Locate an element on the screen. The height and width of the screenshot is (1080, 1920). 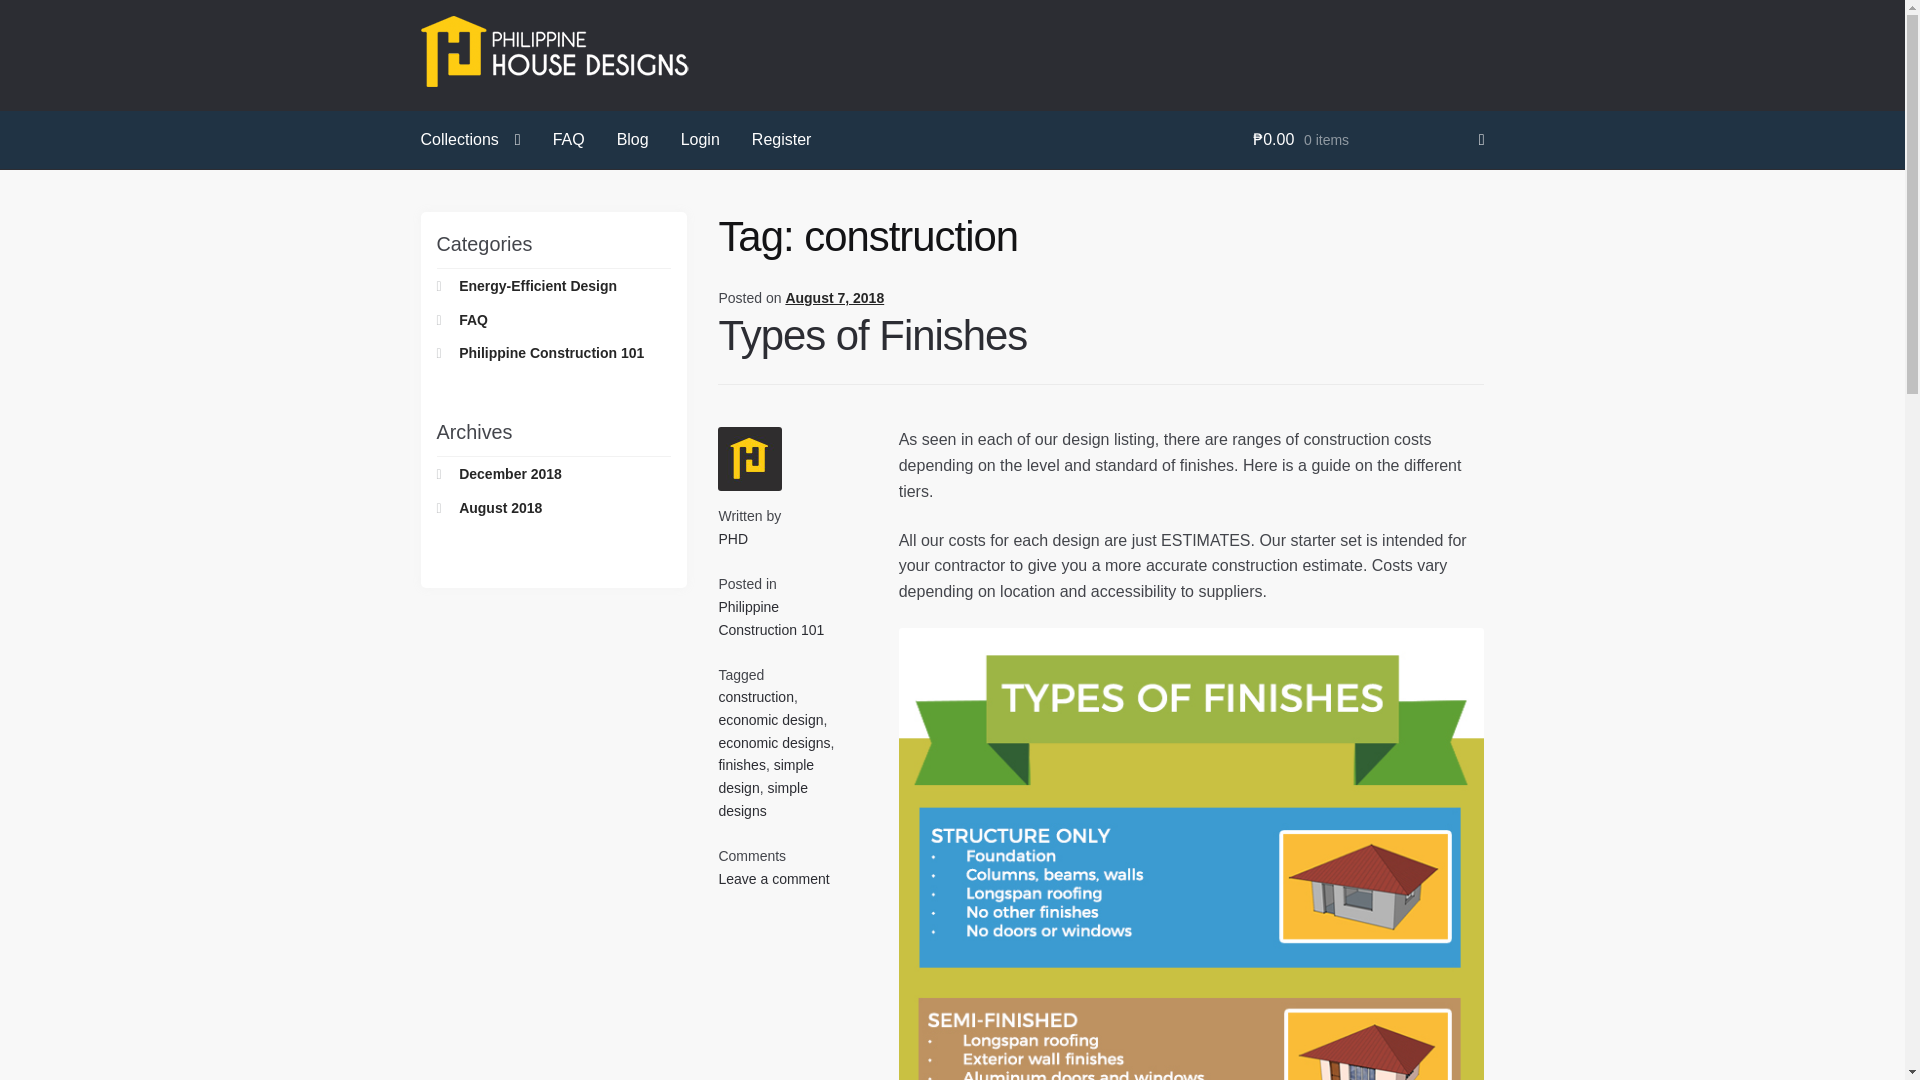
construction is located at coordinates (755, 697).